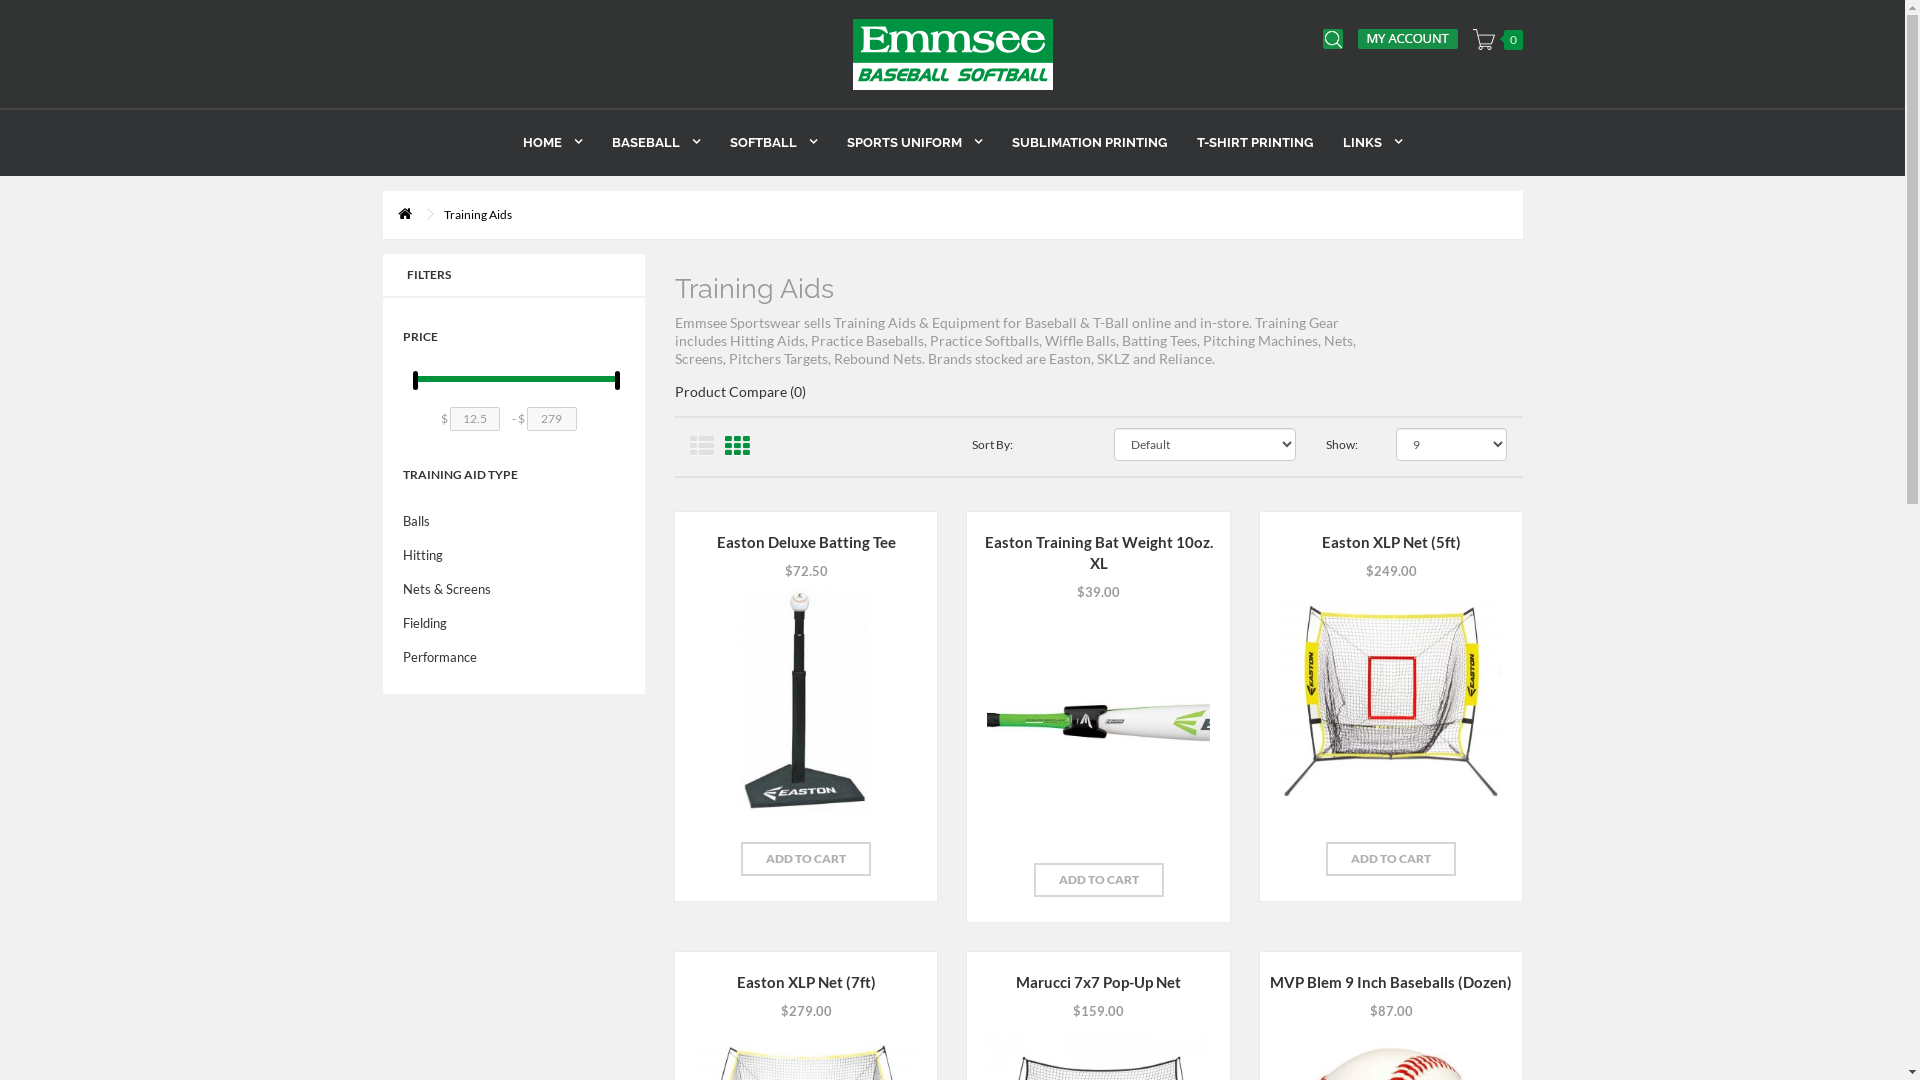 The height and width of the screenshot is (1080, 1920). Describe the element at coordinates (1099, 552) in the screenshot. I see `Easton Training Bat Weight 10oz. XL` at that location.